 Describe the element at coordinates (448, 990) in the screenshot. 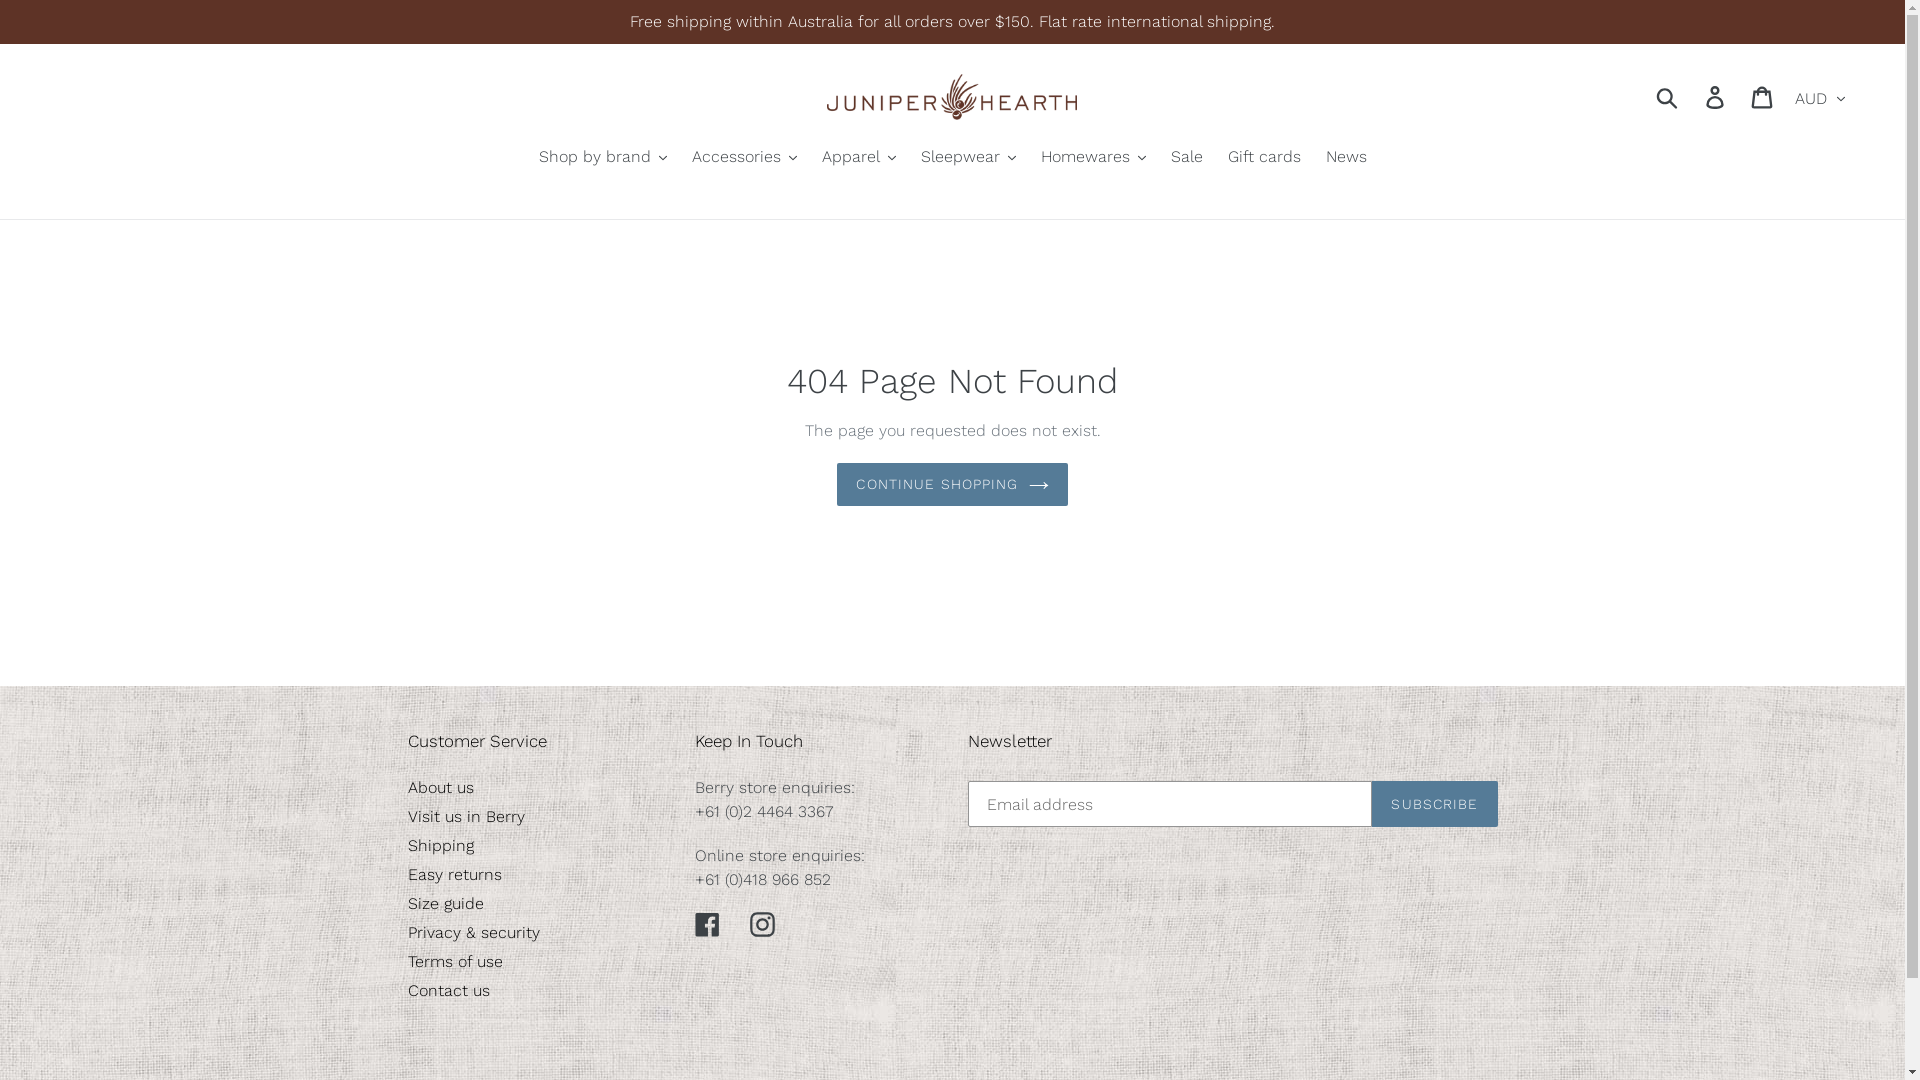

I see `Contact us` at that location.